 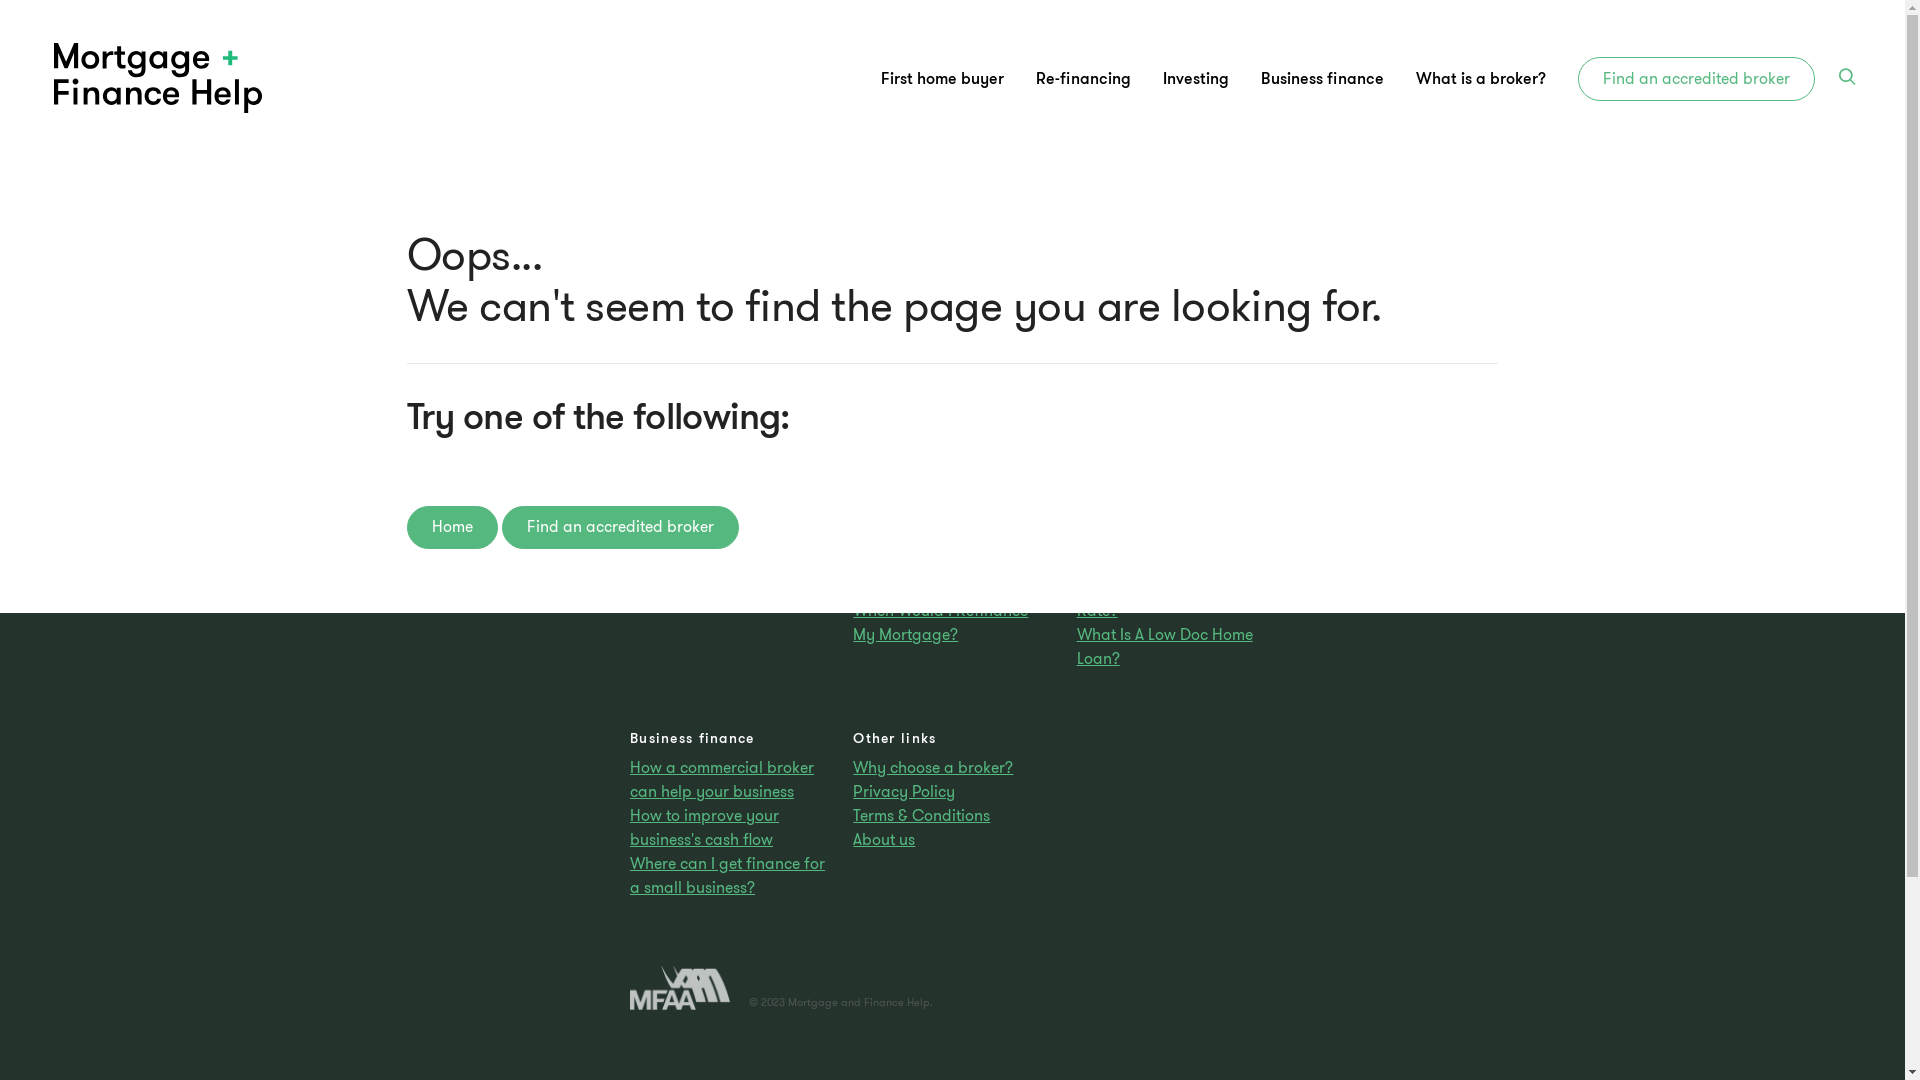 What do you see at coordinates (729, 527) in the screenshot?
I see `How To Avoid Extra Home Loan Fees` at bounding box center [729, 527].